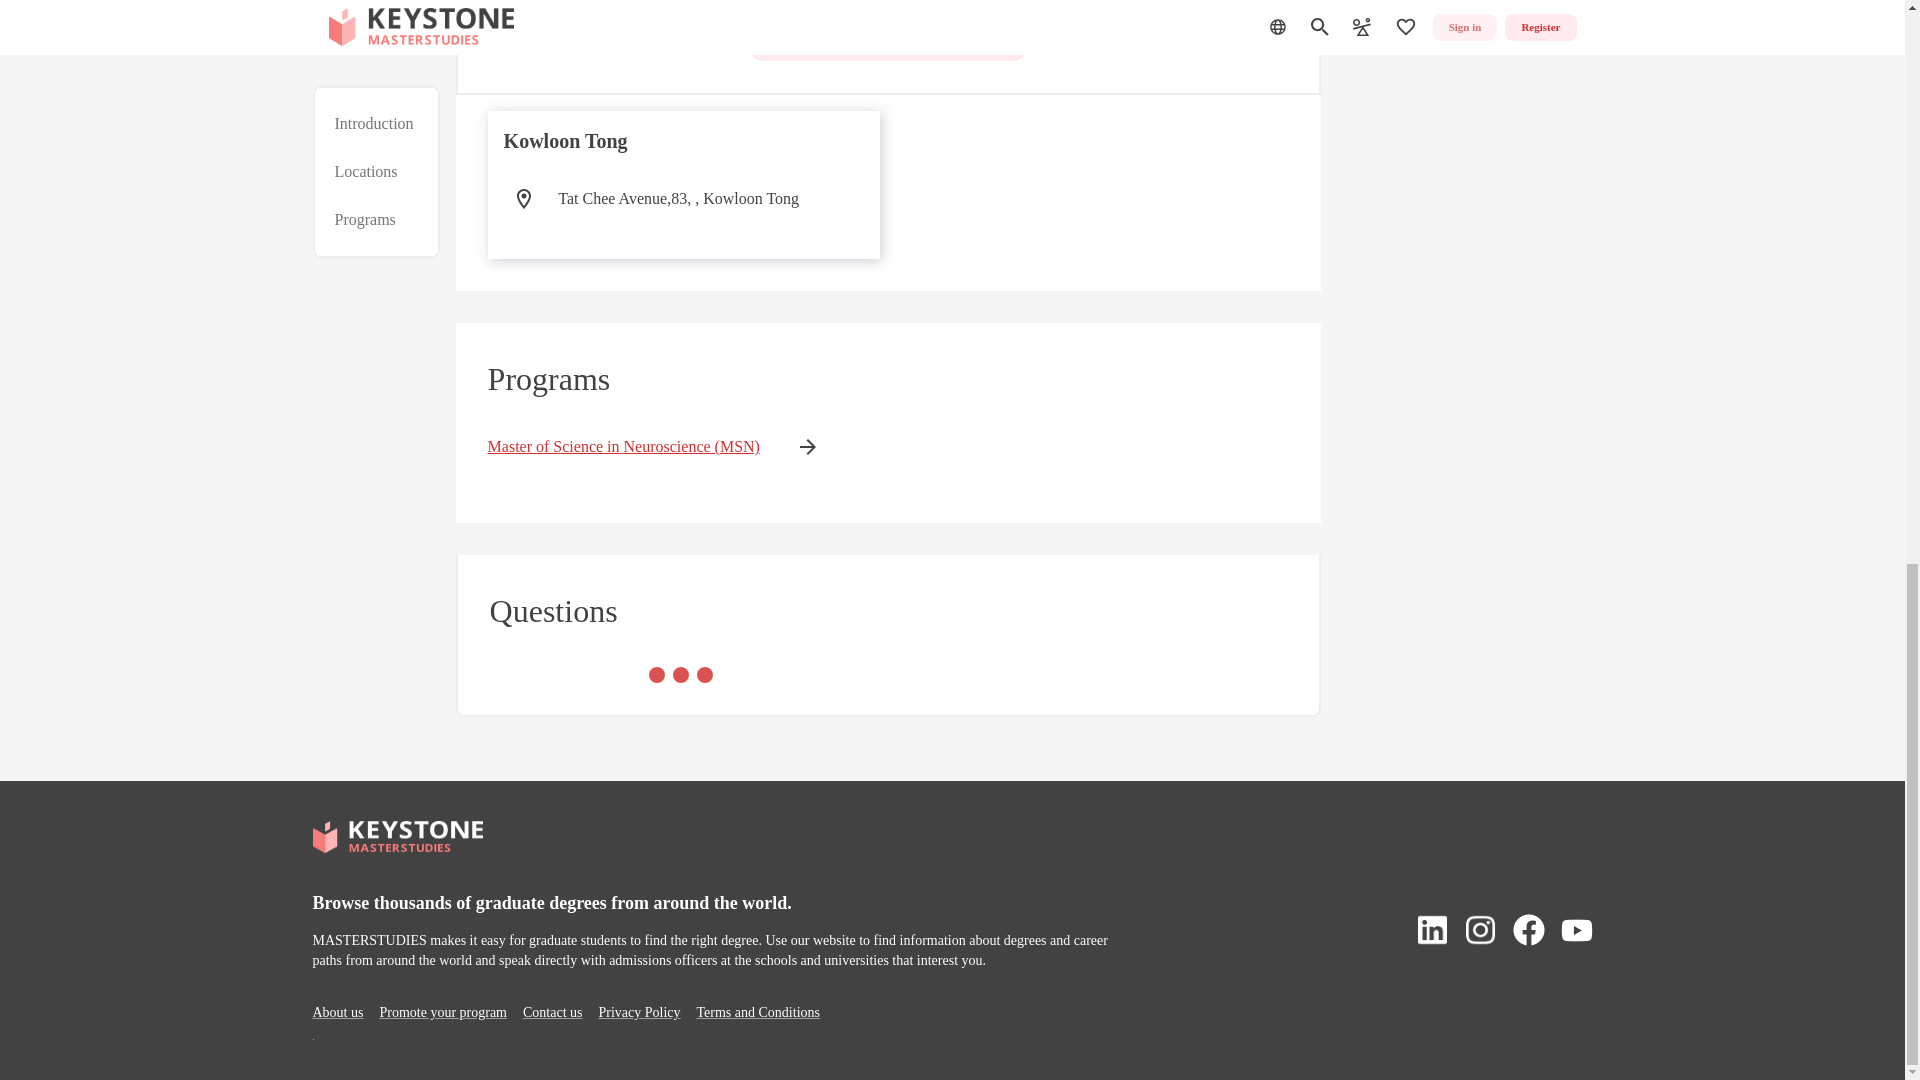 This screenshot has height=1080, width=1920. I want to click on About us, so click(336, 1012).